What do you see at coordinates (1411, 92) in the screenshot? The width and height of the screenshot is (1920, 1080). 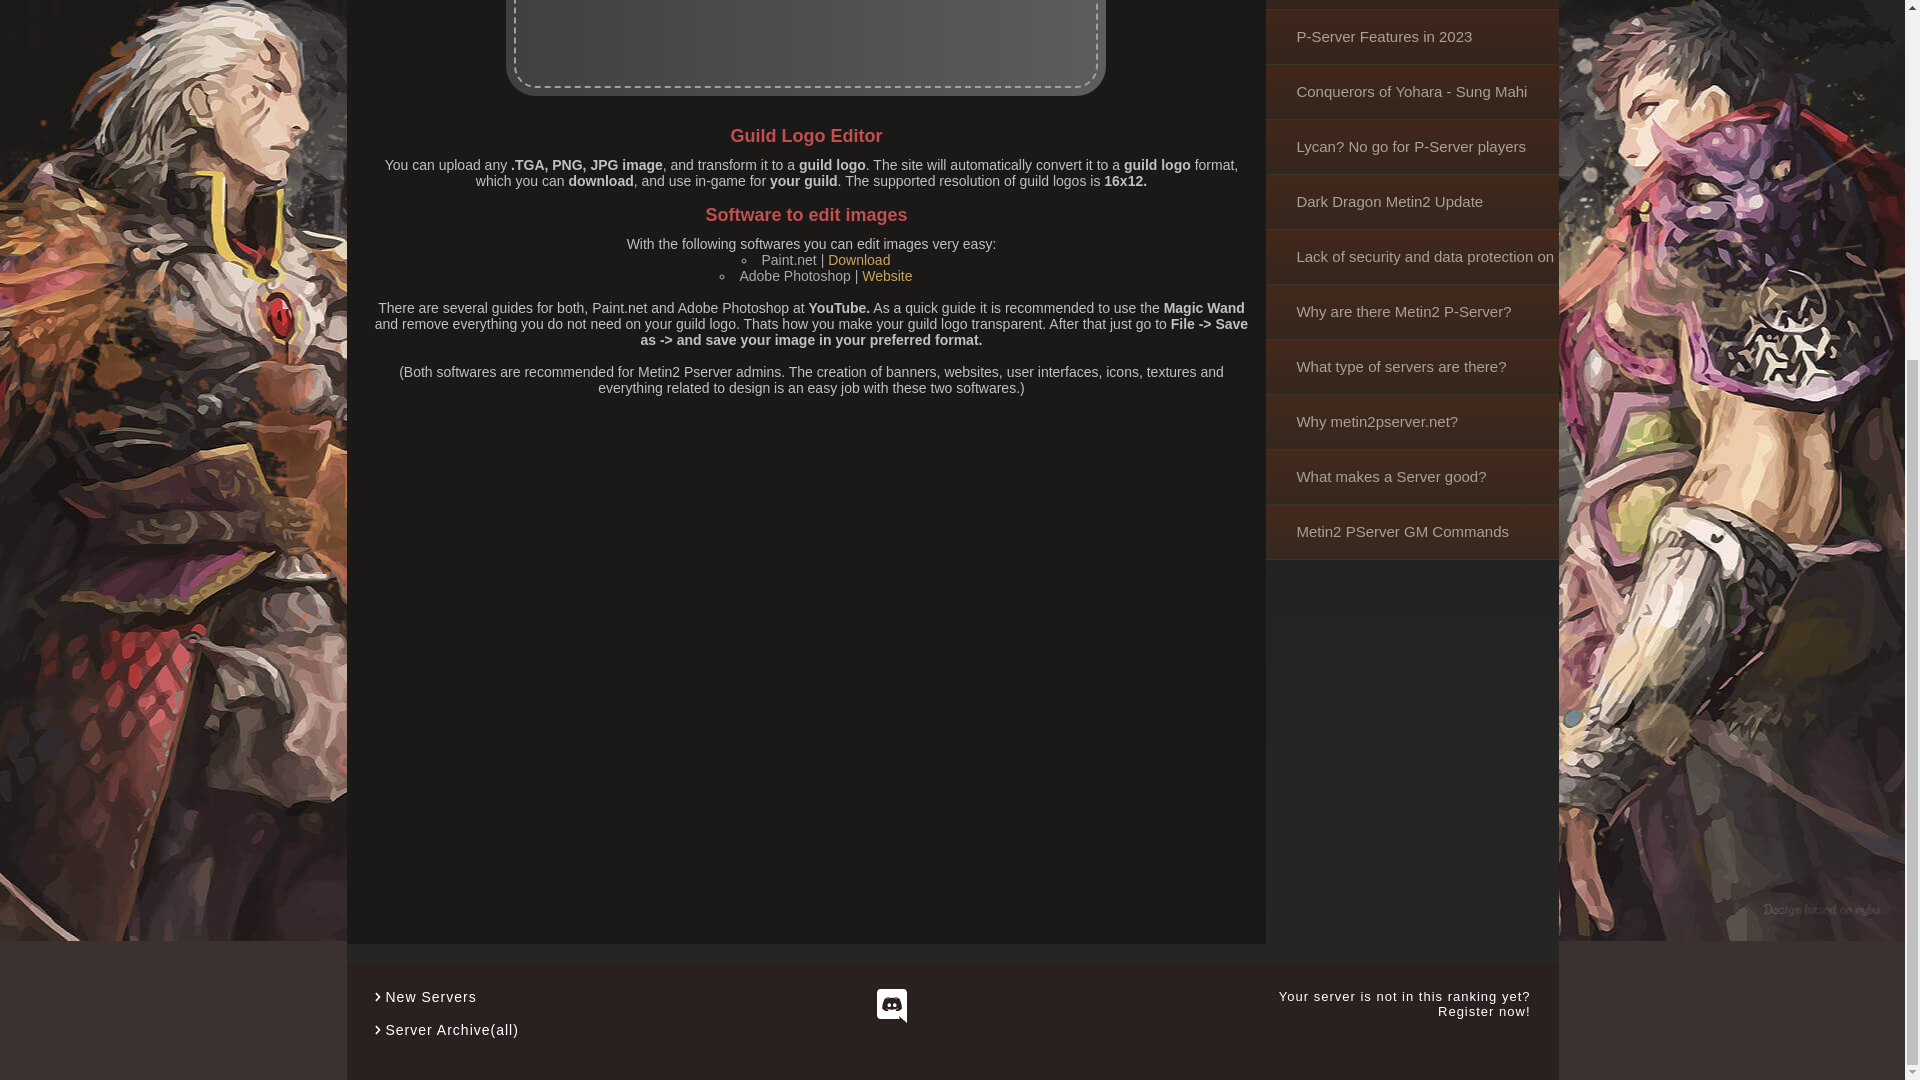 I see `Conquerors of Yohara - Sung Mahi` at bounding box center [1411, 92].